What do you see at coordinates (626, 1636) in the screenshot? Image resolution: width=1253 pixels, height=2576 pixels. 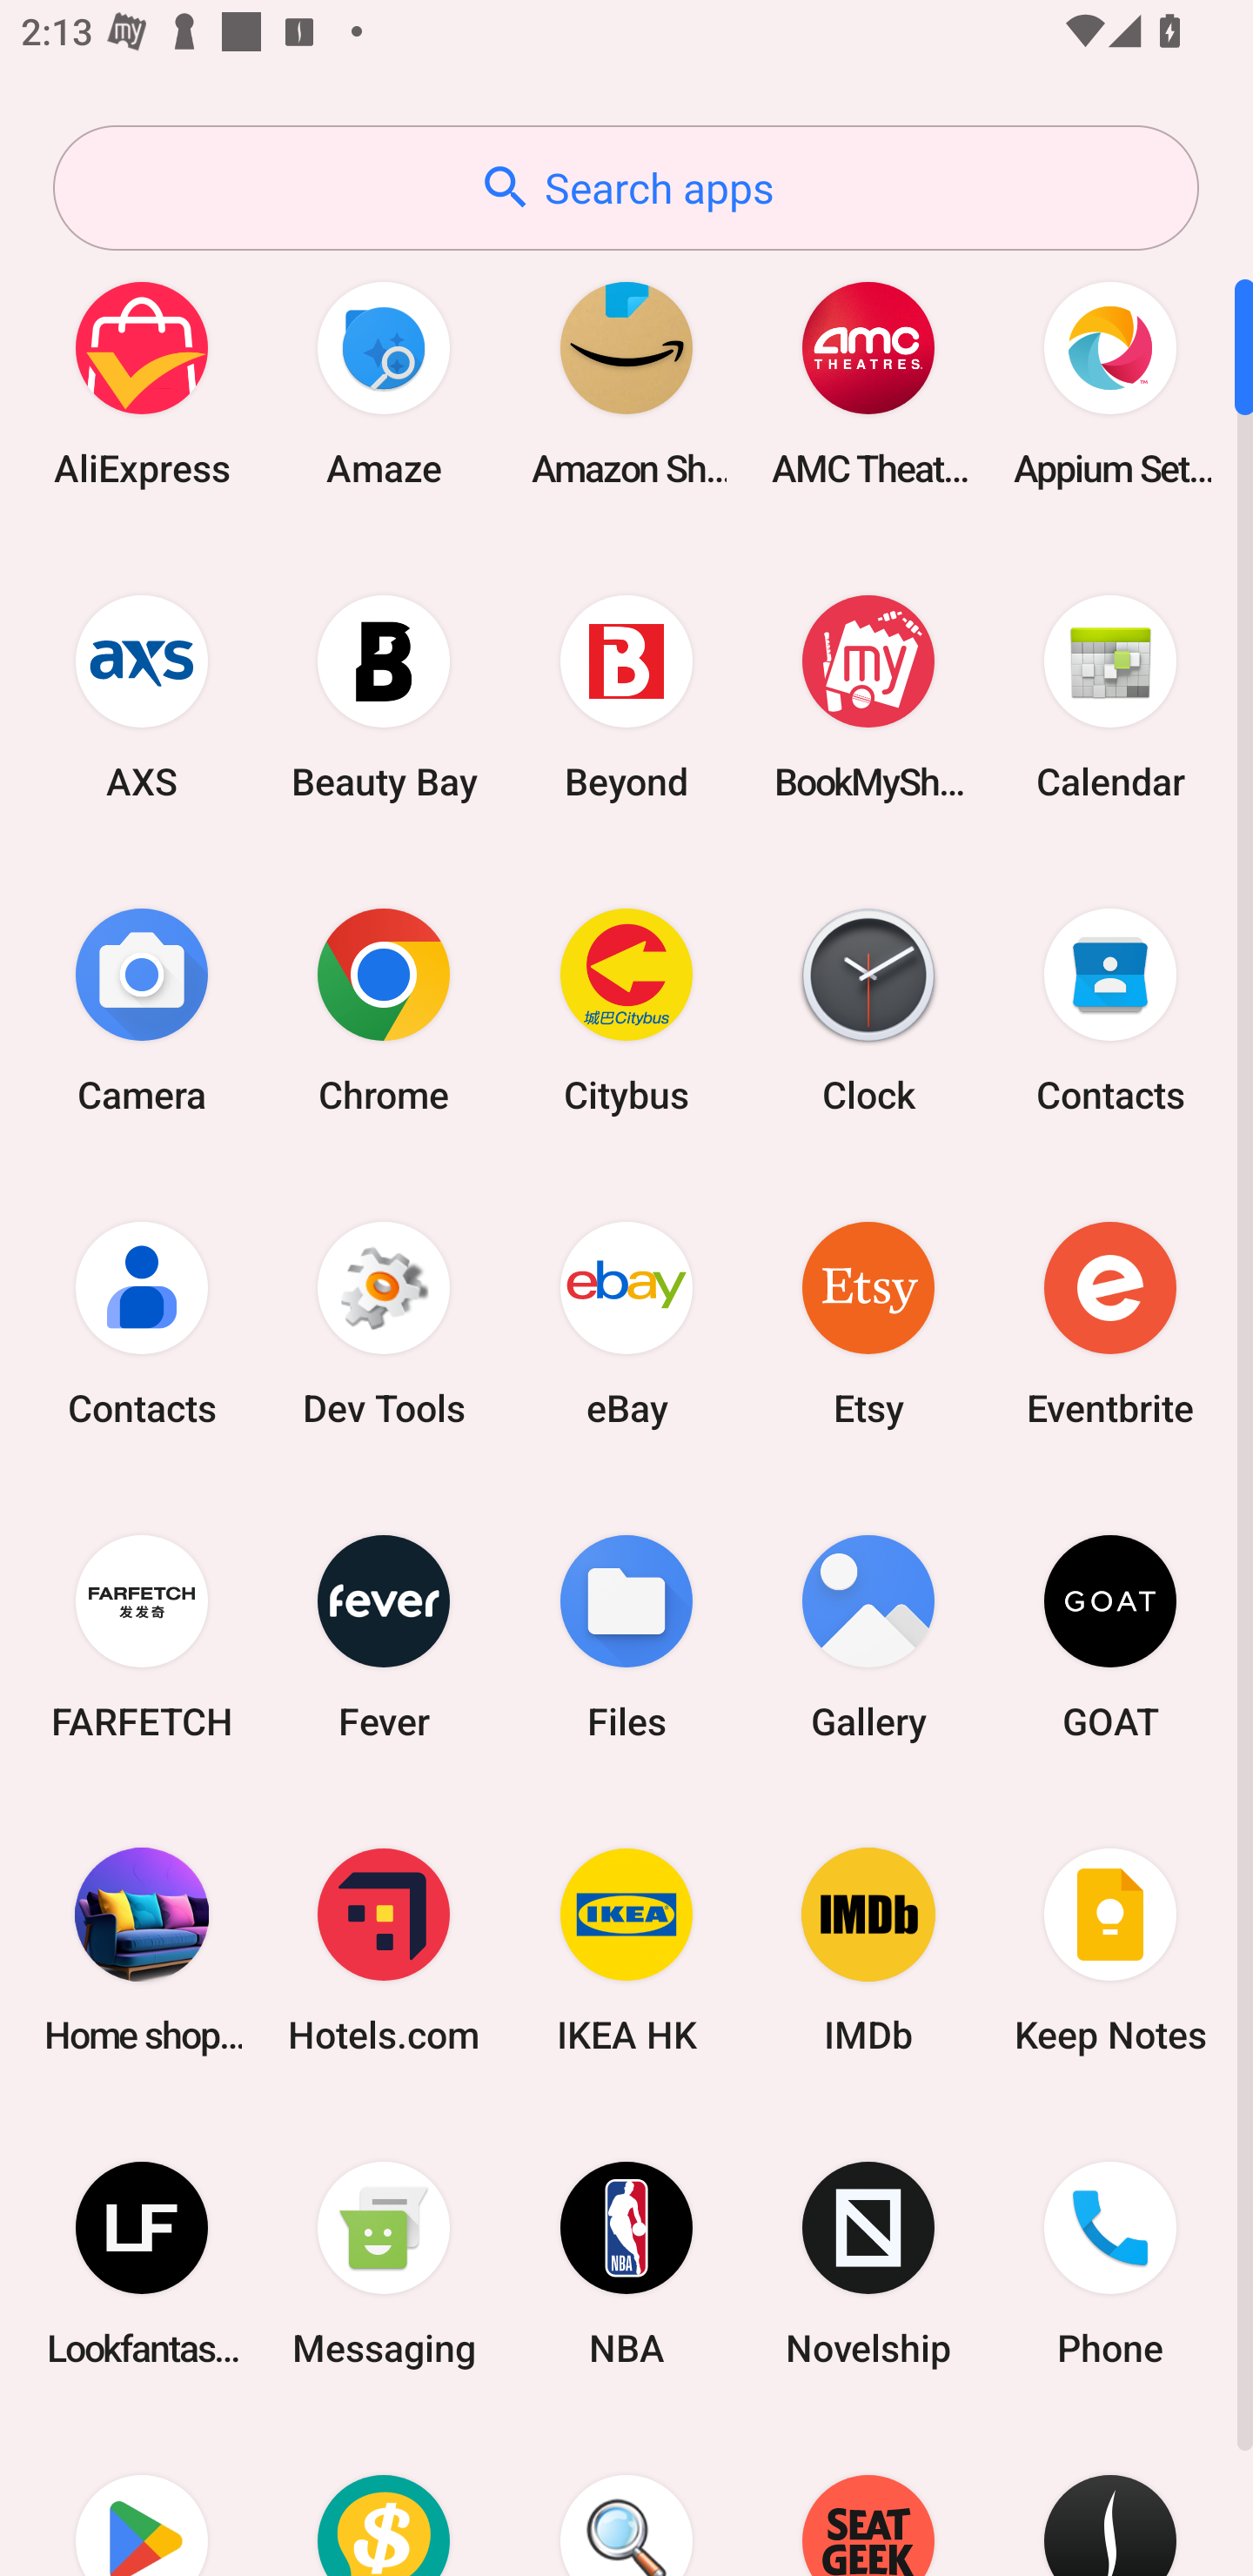 I see `Files` at bounding box center [626, 1636].